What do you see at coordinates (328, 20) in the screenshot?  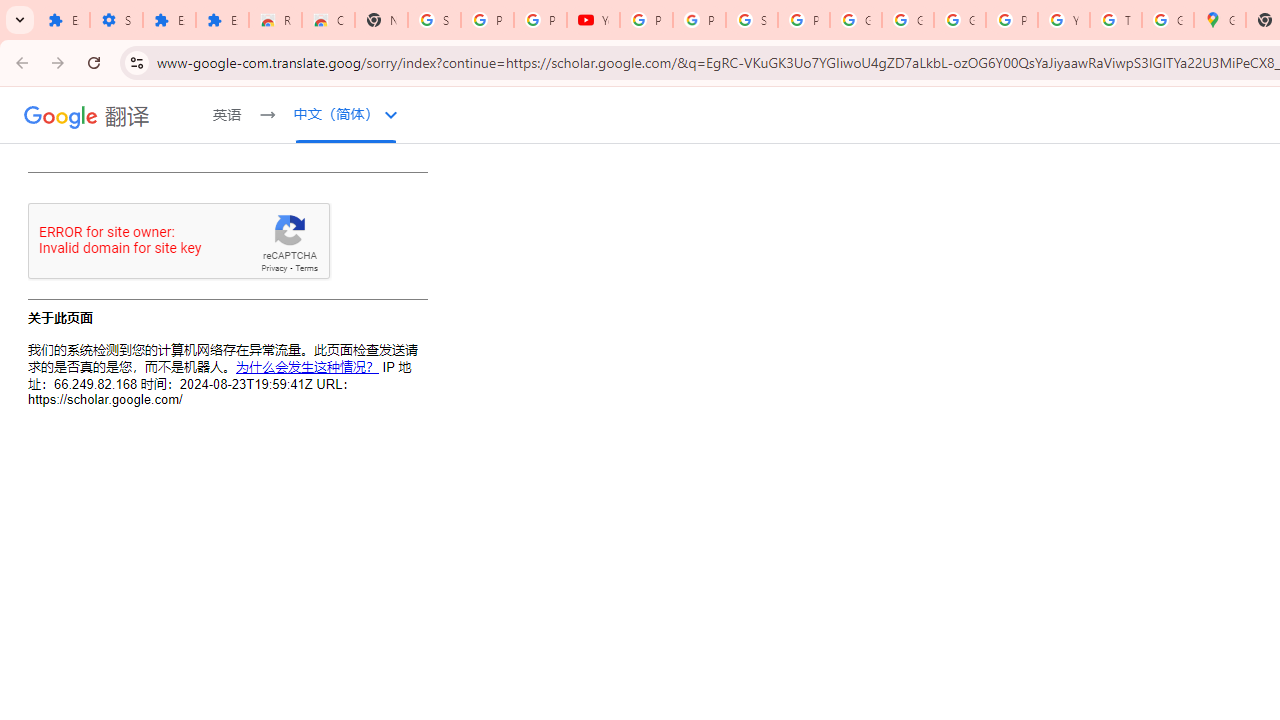 I see `Chrome Web Store - Themes` at bounding box center [328, 20].